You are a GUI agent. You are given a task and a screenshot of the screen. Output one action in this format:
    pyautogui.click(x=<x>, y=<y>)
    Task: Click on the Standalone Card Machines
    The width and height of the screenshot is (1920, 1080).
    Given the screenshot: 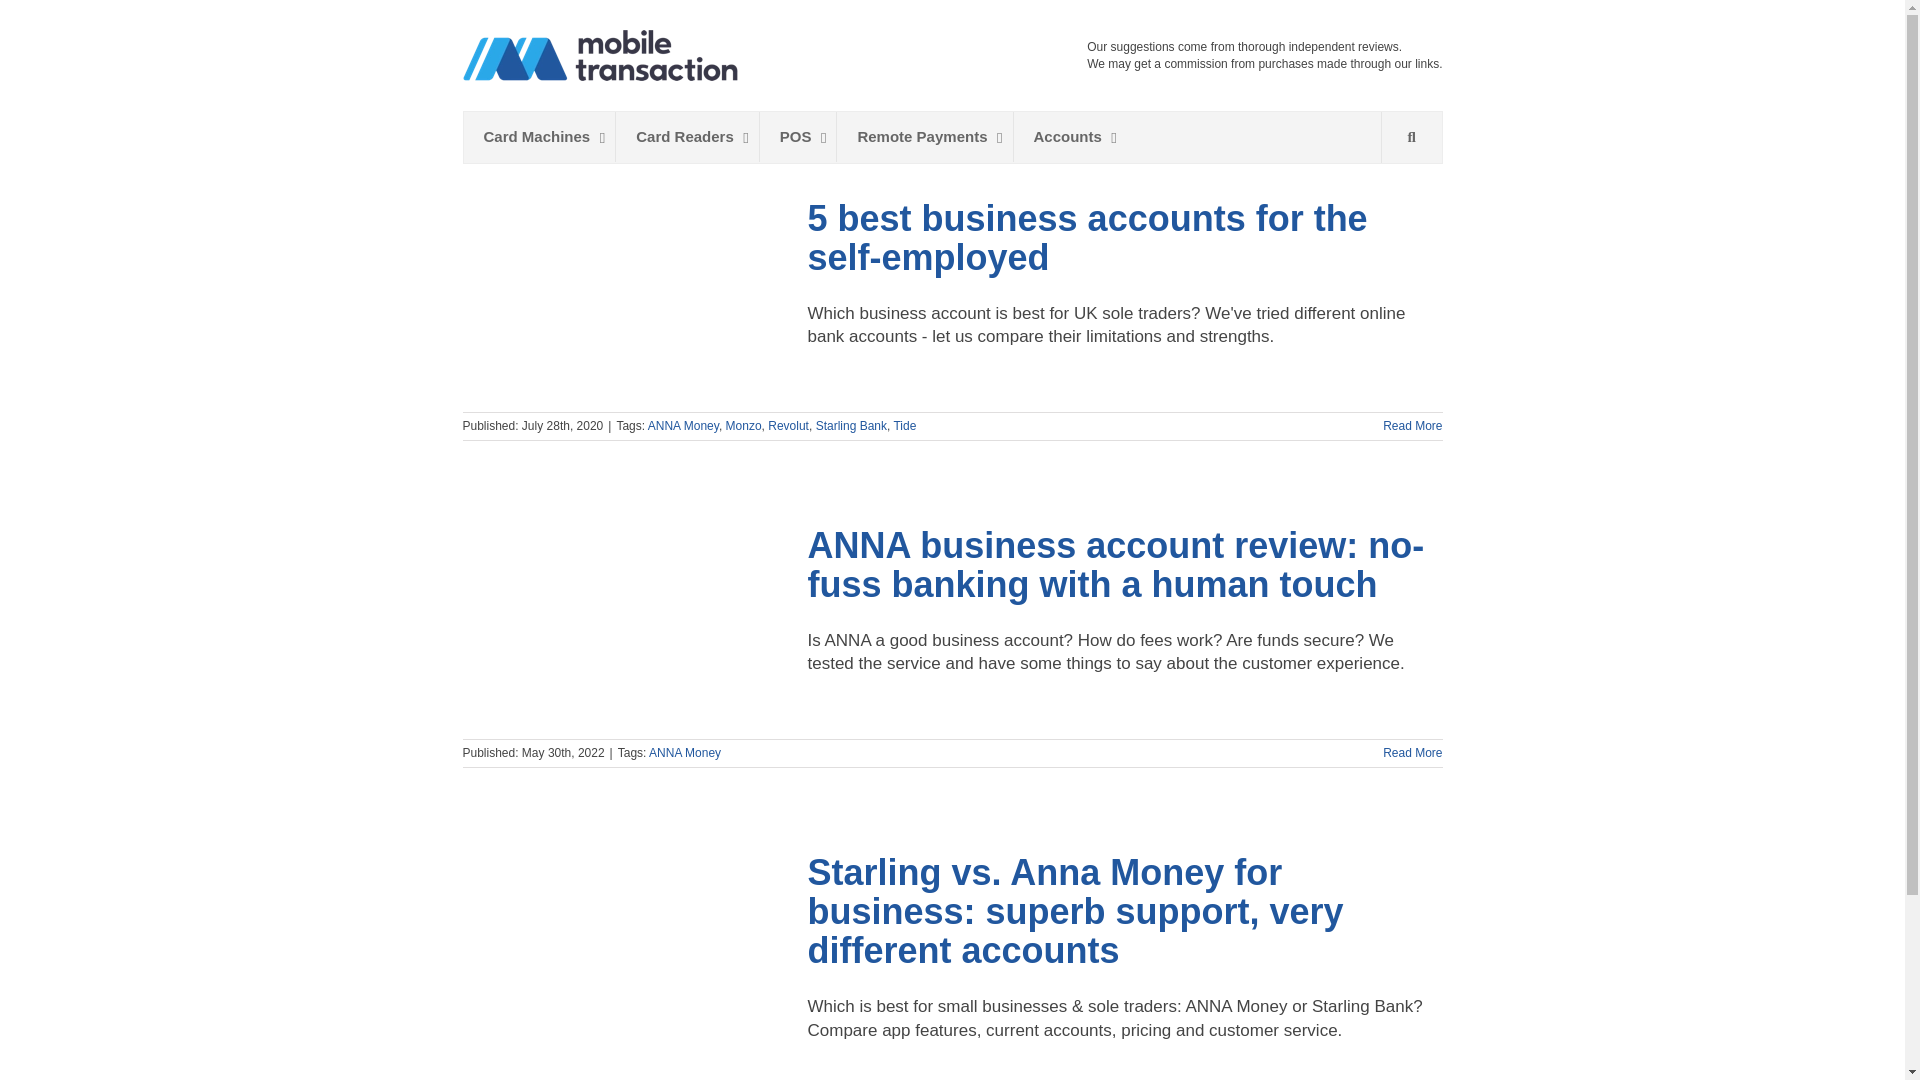 What is the action you would take?
    pyautogui.click(x=540, y=137)
    